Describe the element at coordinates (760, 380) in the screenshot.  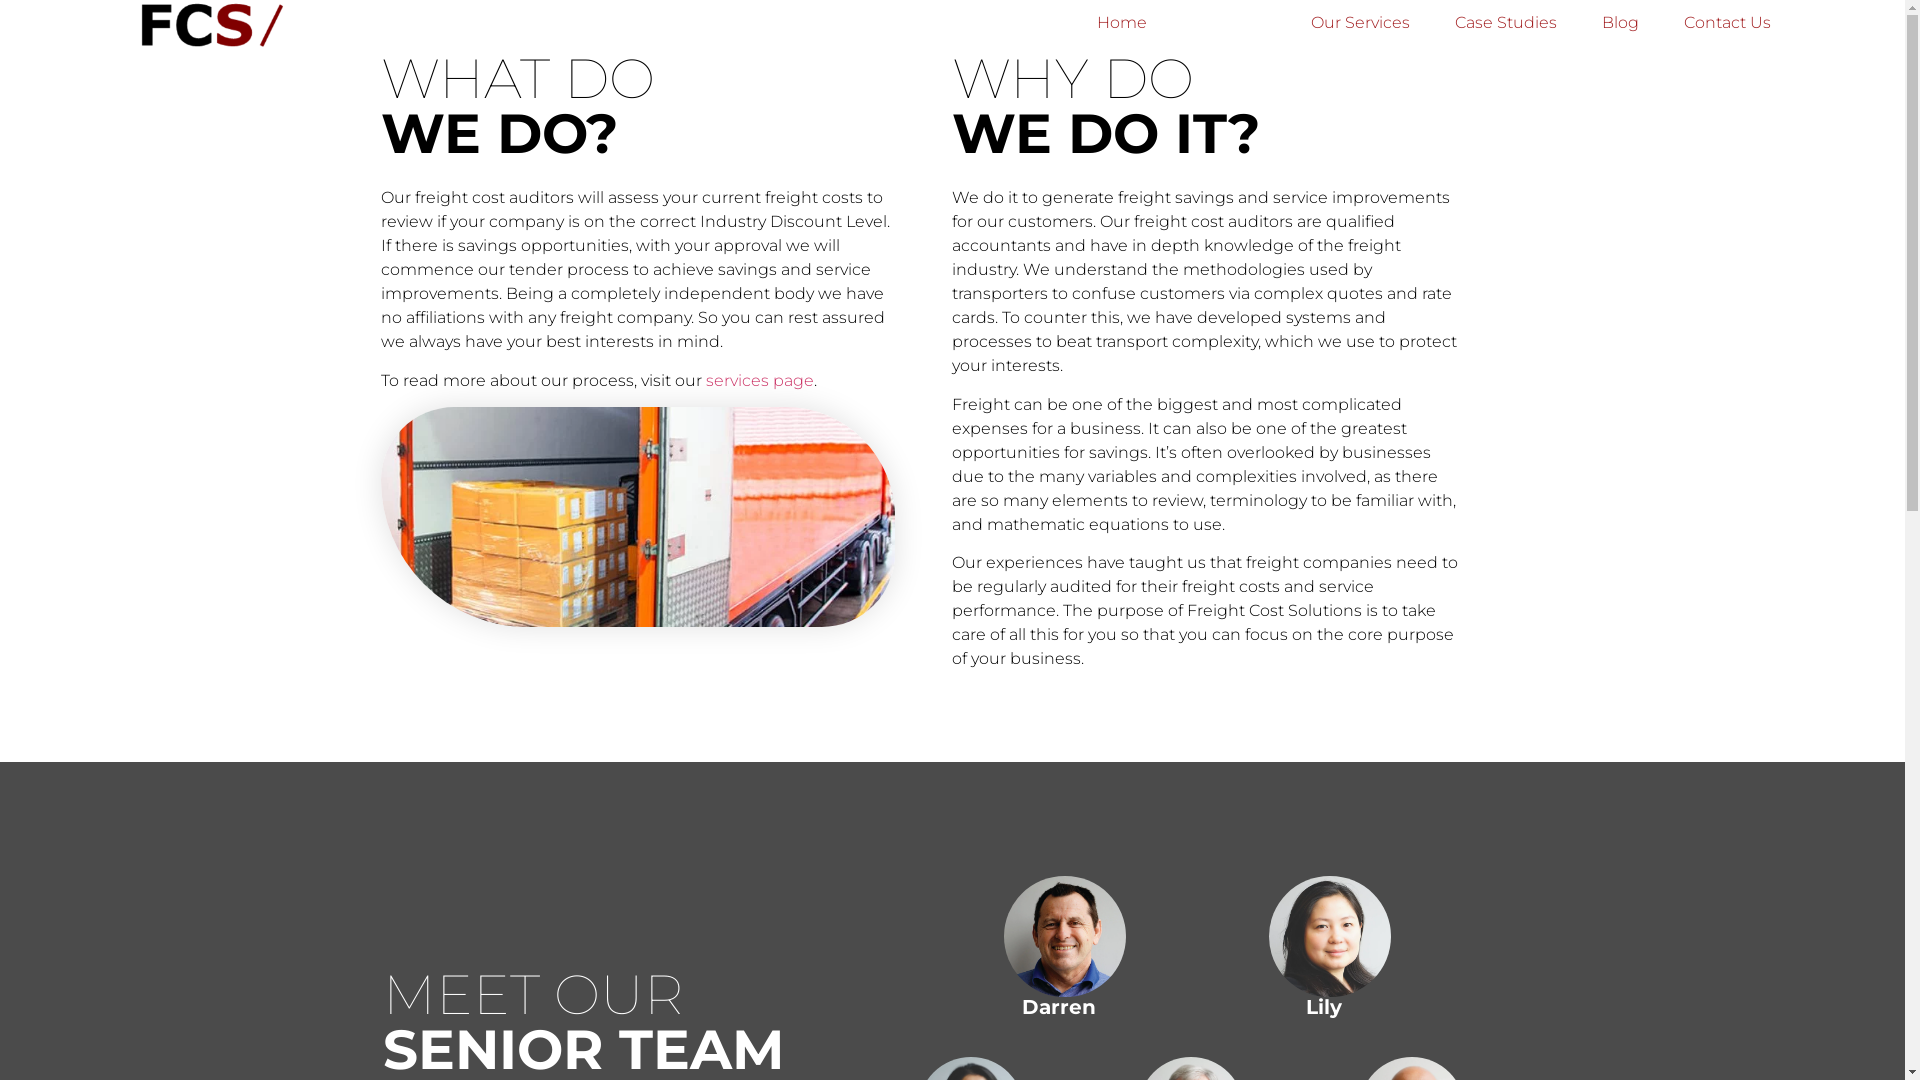
I see `services page` at that location.